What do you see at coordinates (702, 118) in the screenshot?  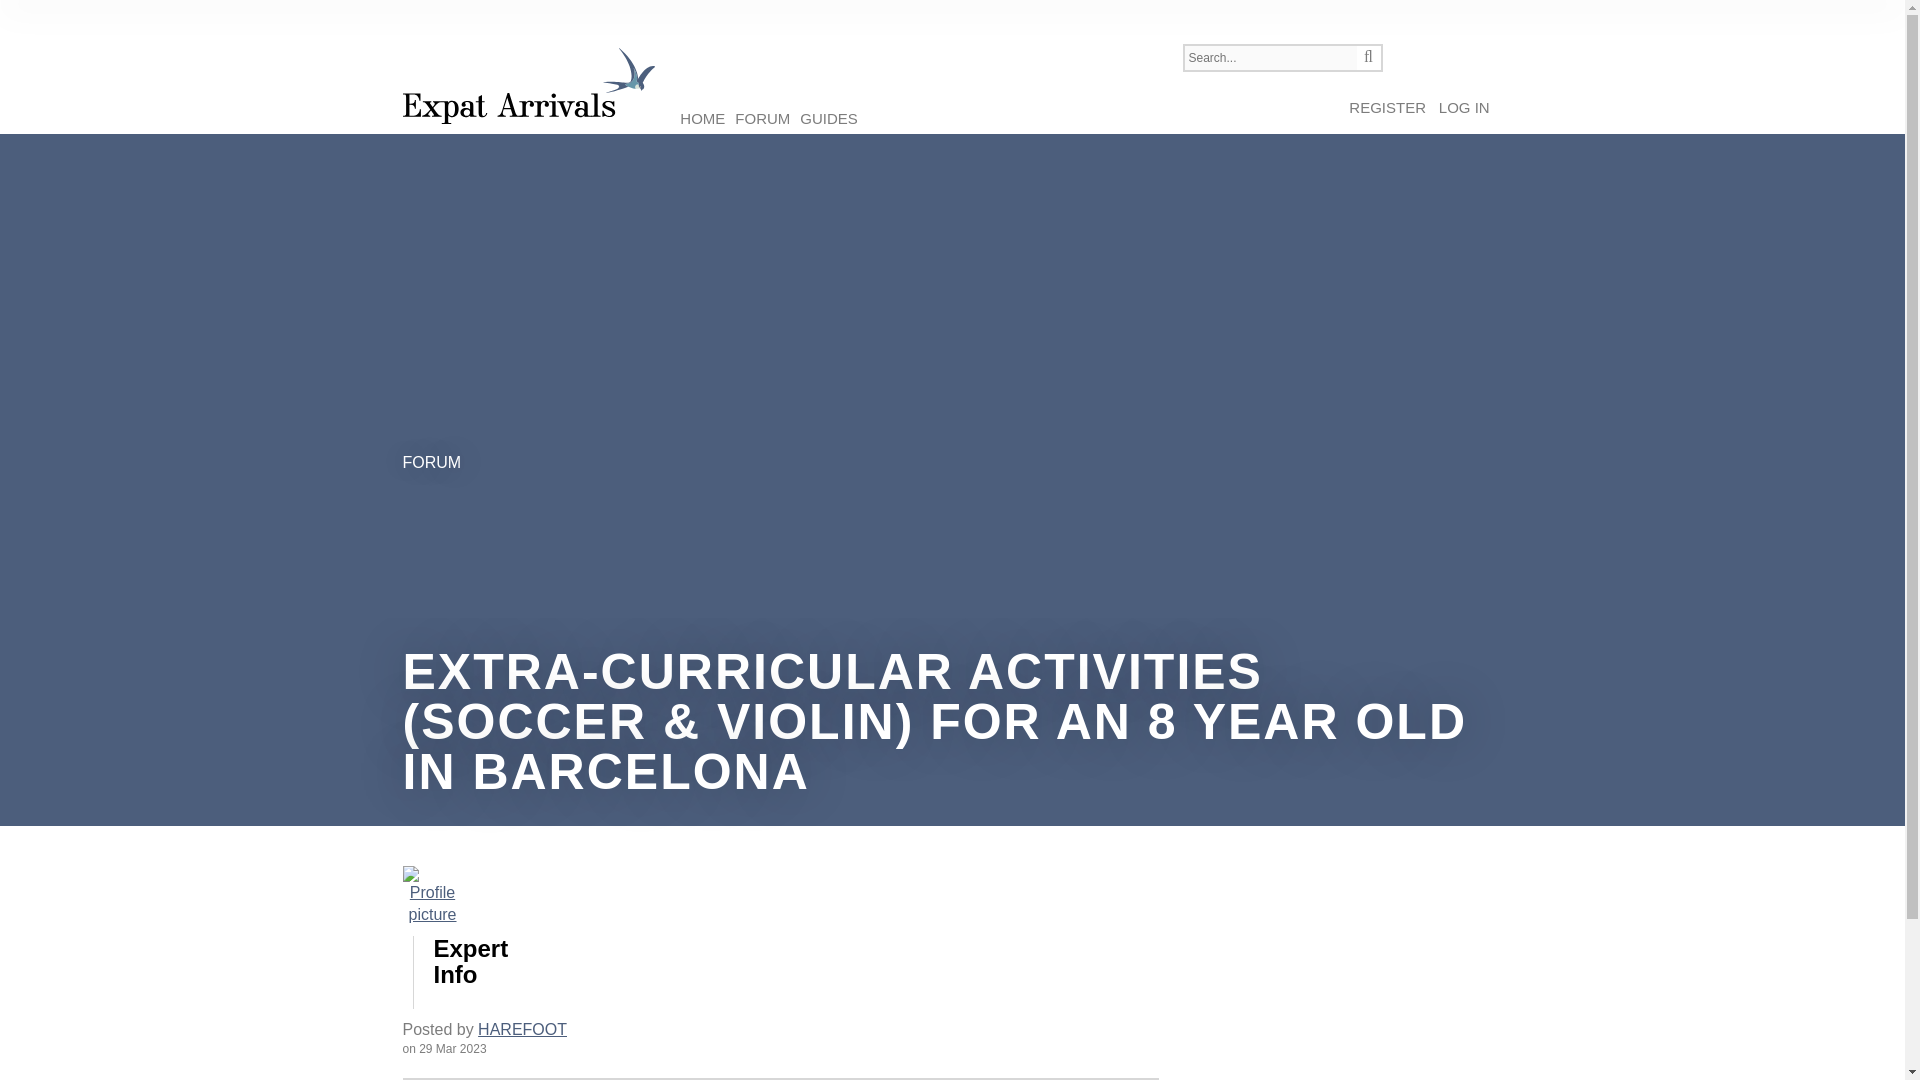 I see `HOME` at bounding box center [702, 118].